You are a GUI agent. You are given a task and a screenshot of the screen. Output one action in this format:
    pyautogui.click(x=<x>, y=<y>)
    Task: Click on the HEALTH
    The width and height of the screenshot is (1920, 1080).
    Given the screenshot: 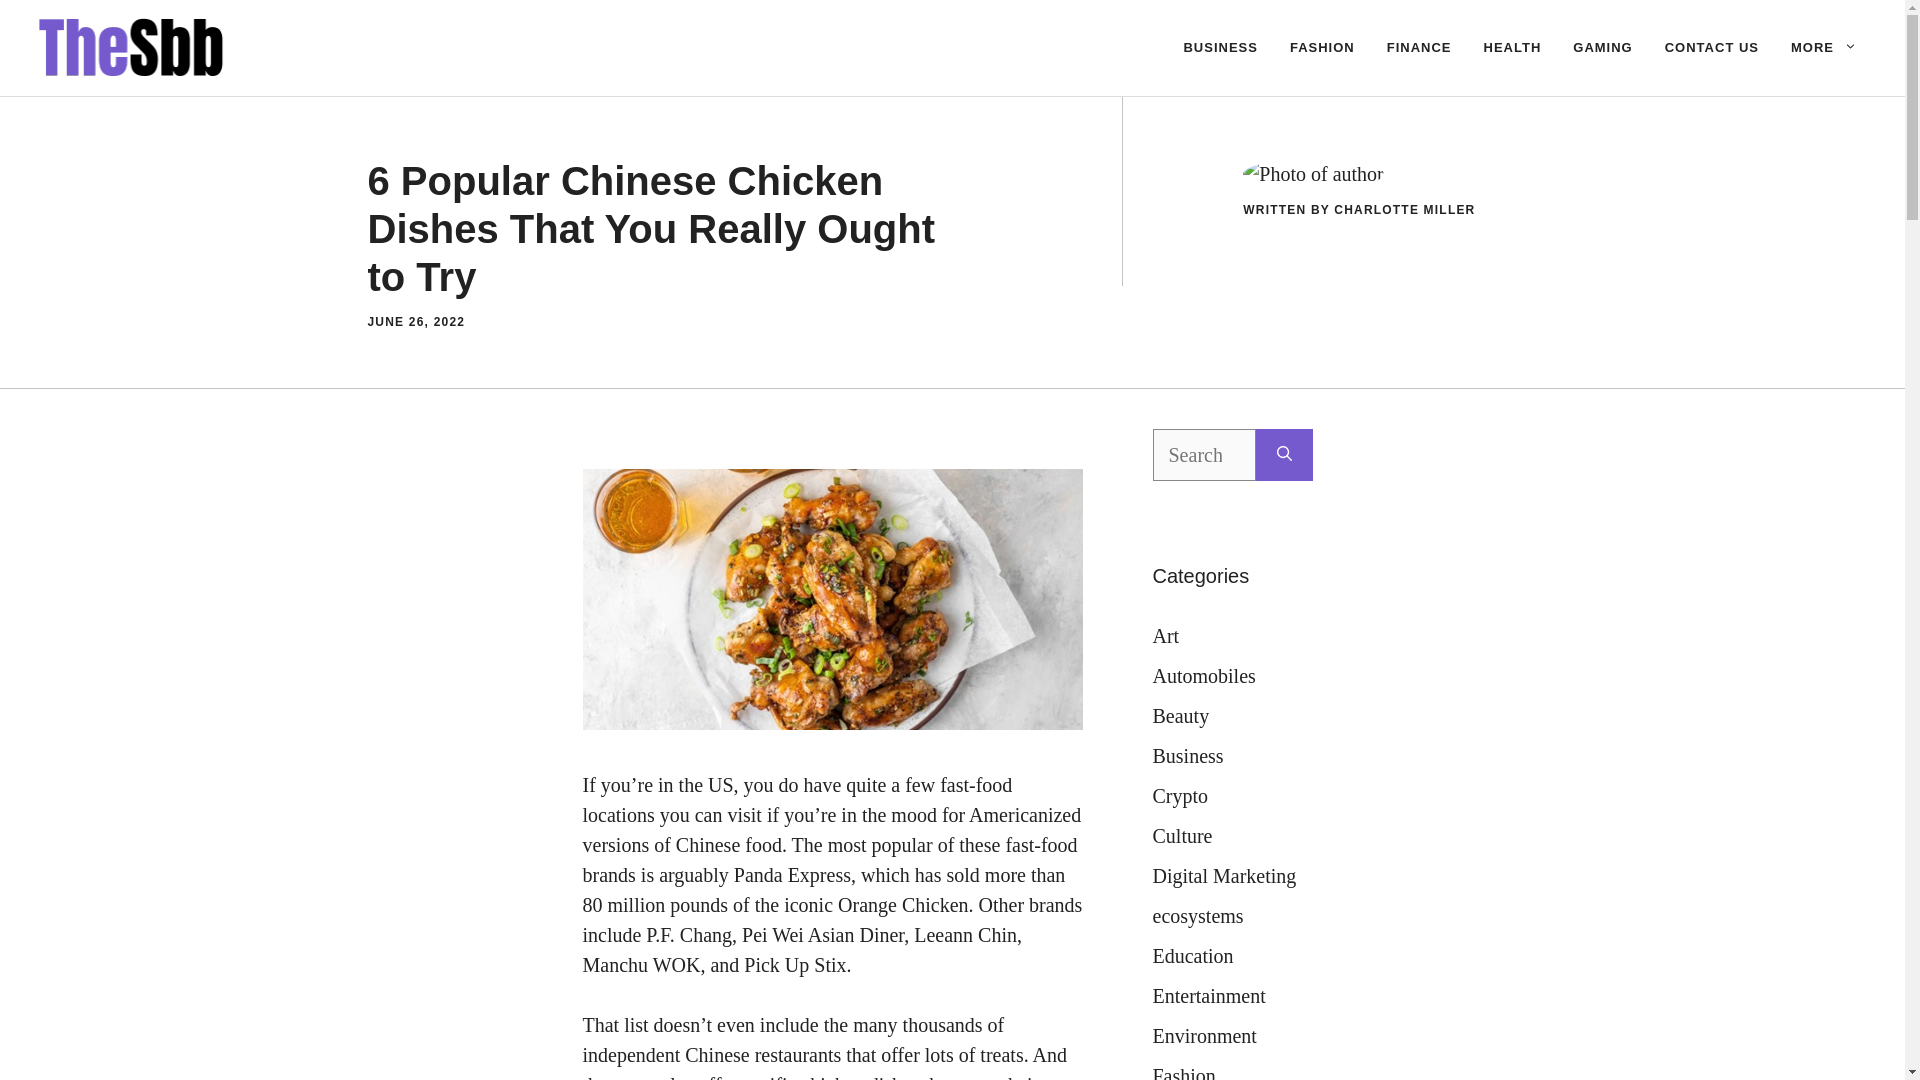 What is the action you would take?
    pyautogui.click(x=1512, y=48)
    